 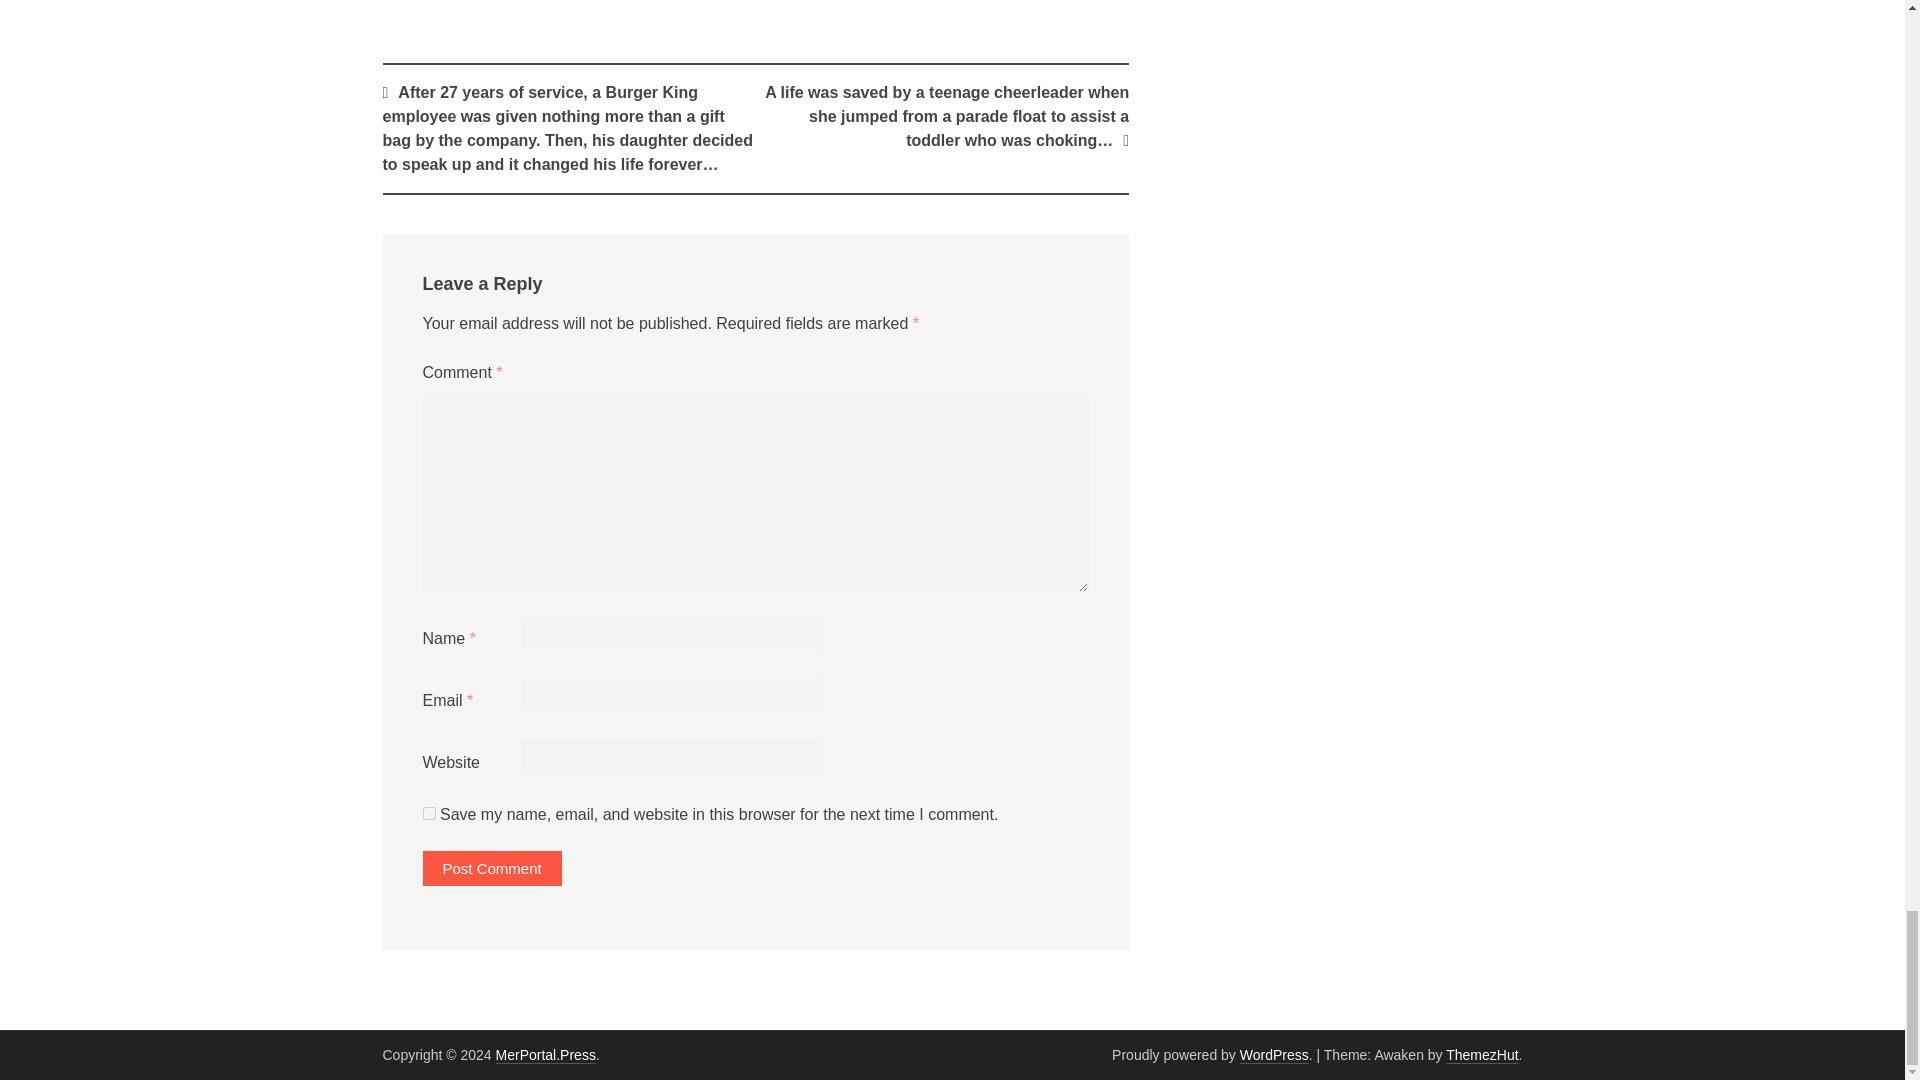 I want to click on MerPortal.Press, so click(x=545, y=1054).